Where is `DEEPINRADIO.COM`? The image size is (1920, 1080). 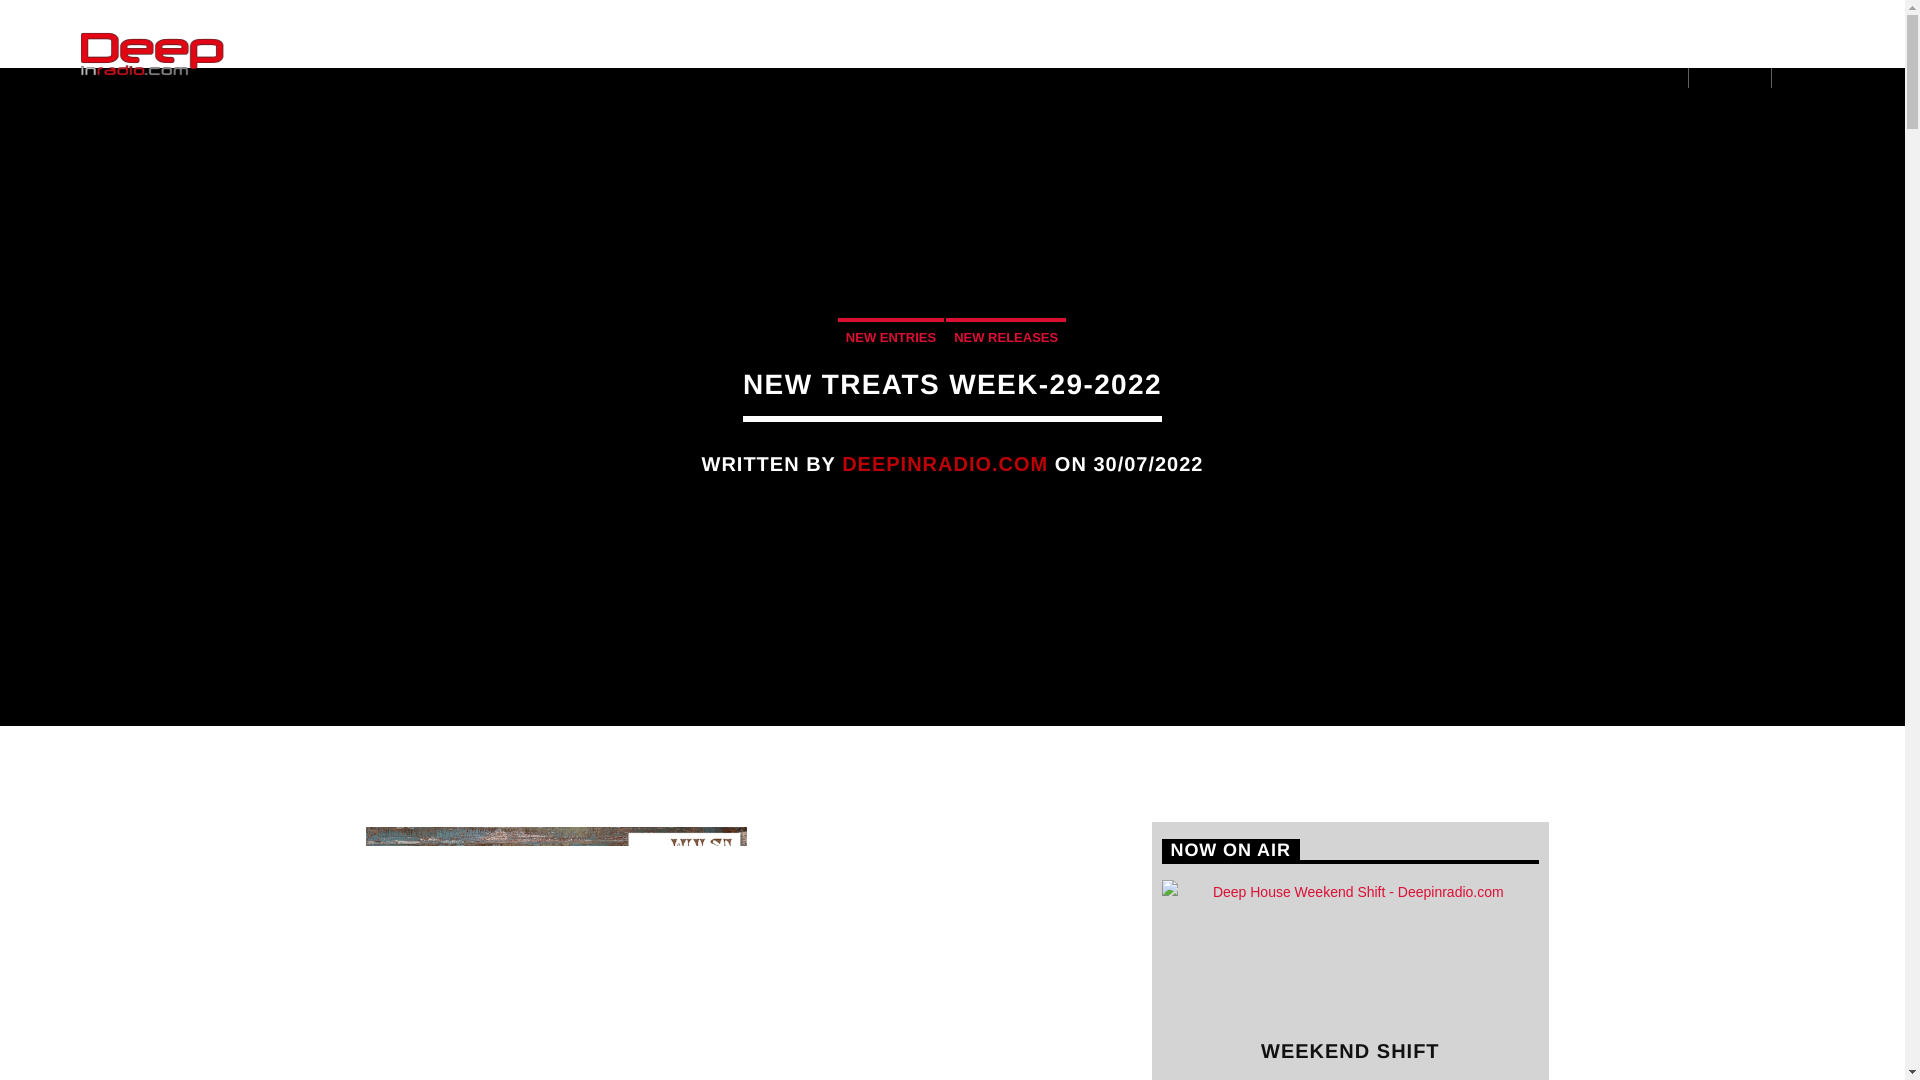
DEEPINRADIO.COM is located at coordinates (945, 464).